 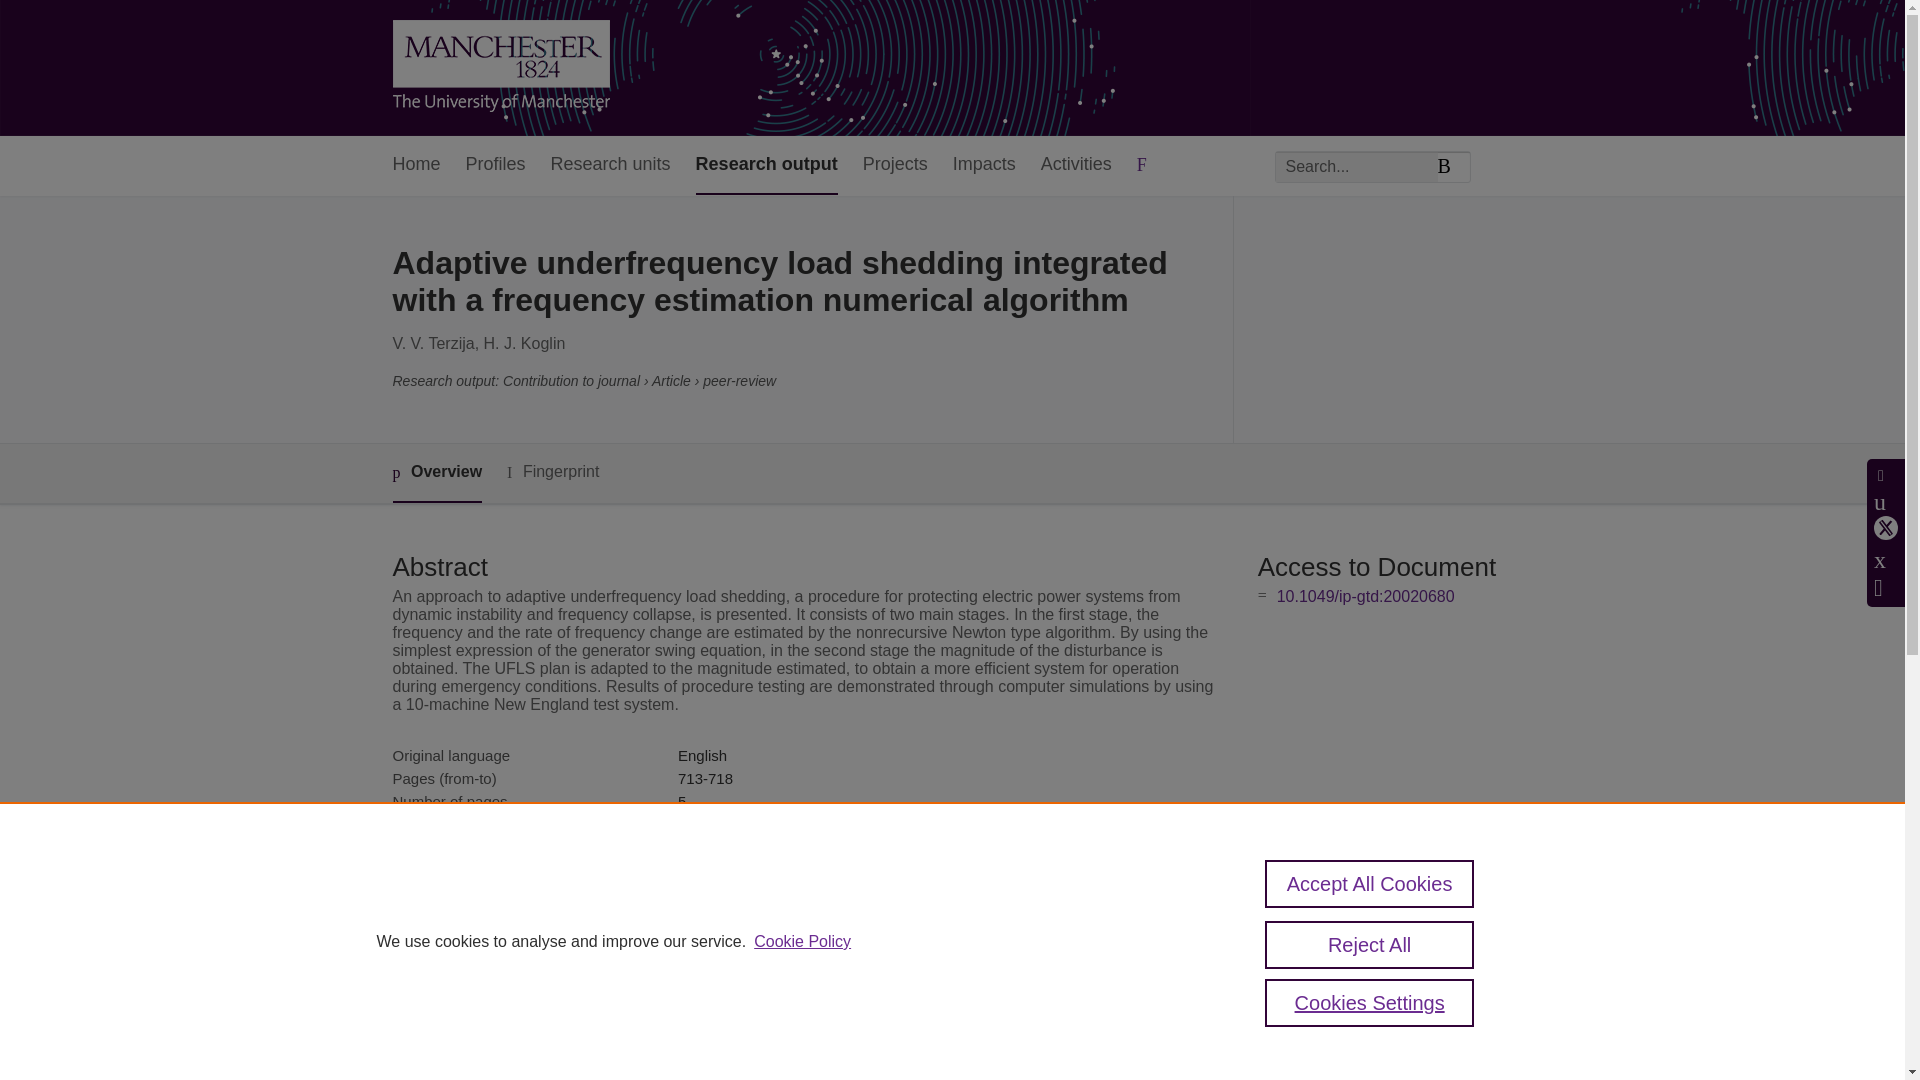 I want to click on Research Explorer The University of Manchester Home, so click(x=500, y=68).